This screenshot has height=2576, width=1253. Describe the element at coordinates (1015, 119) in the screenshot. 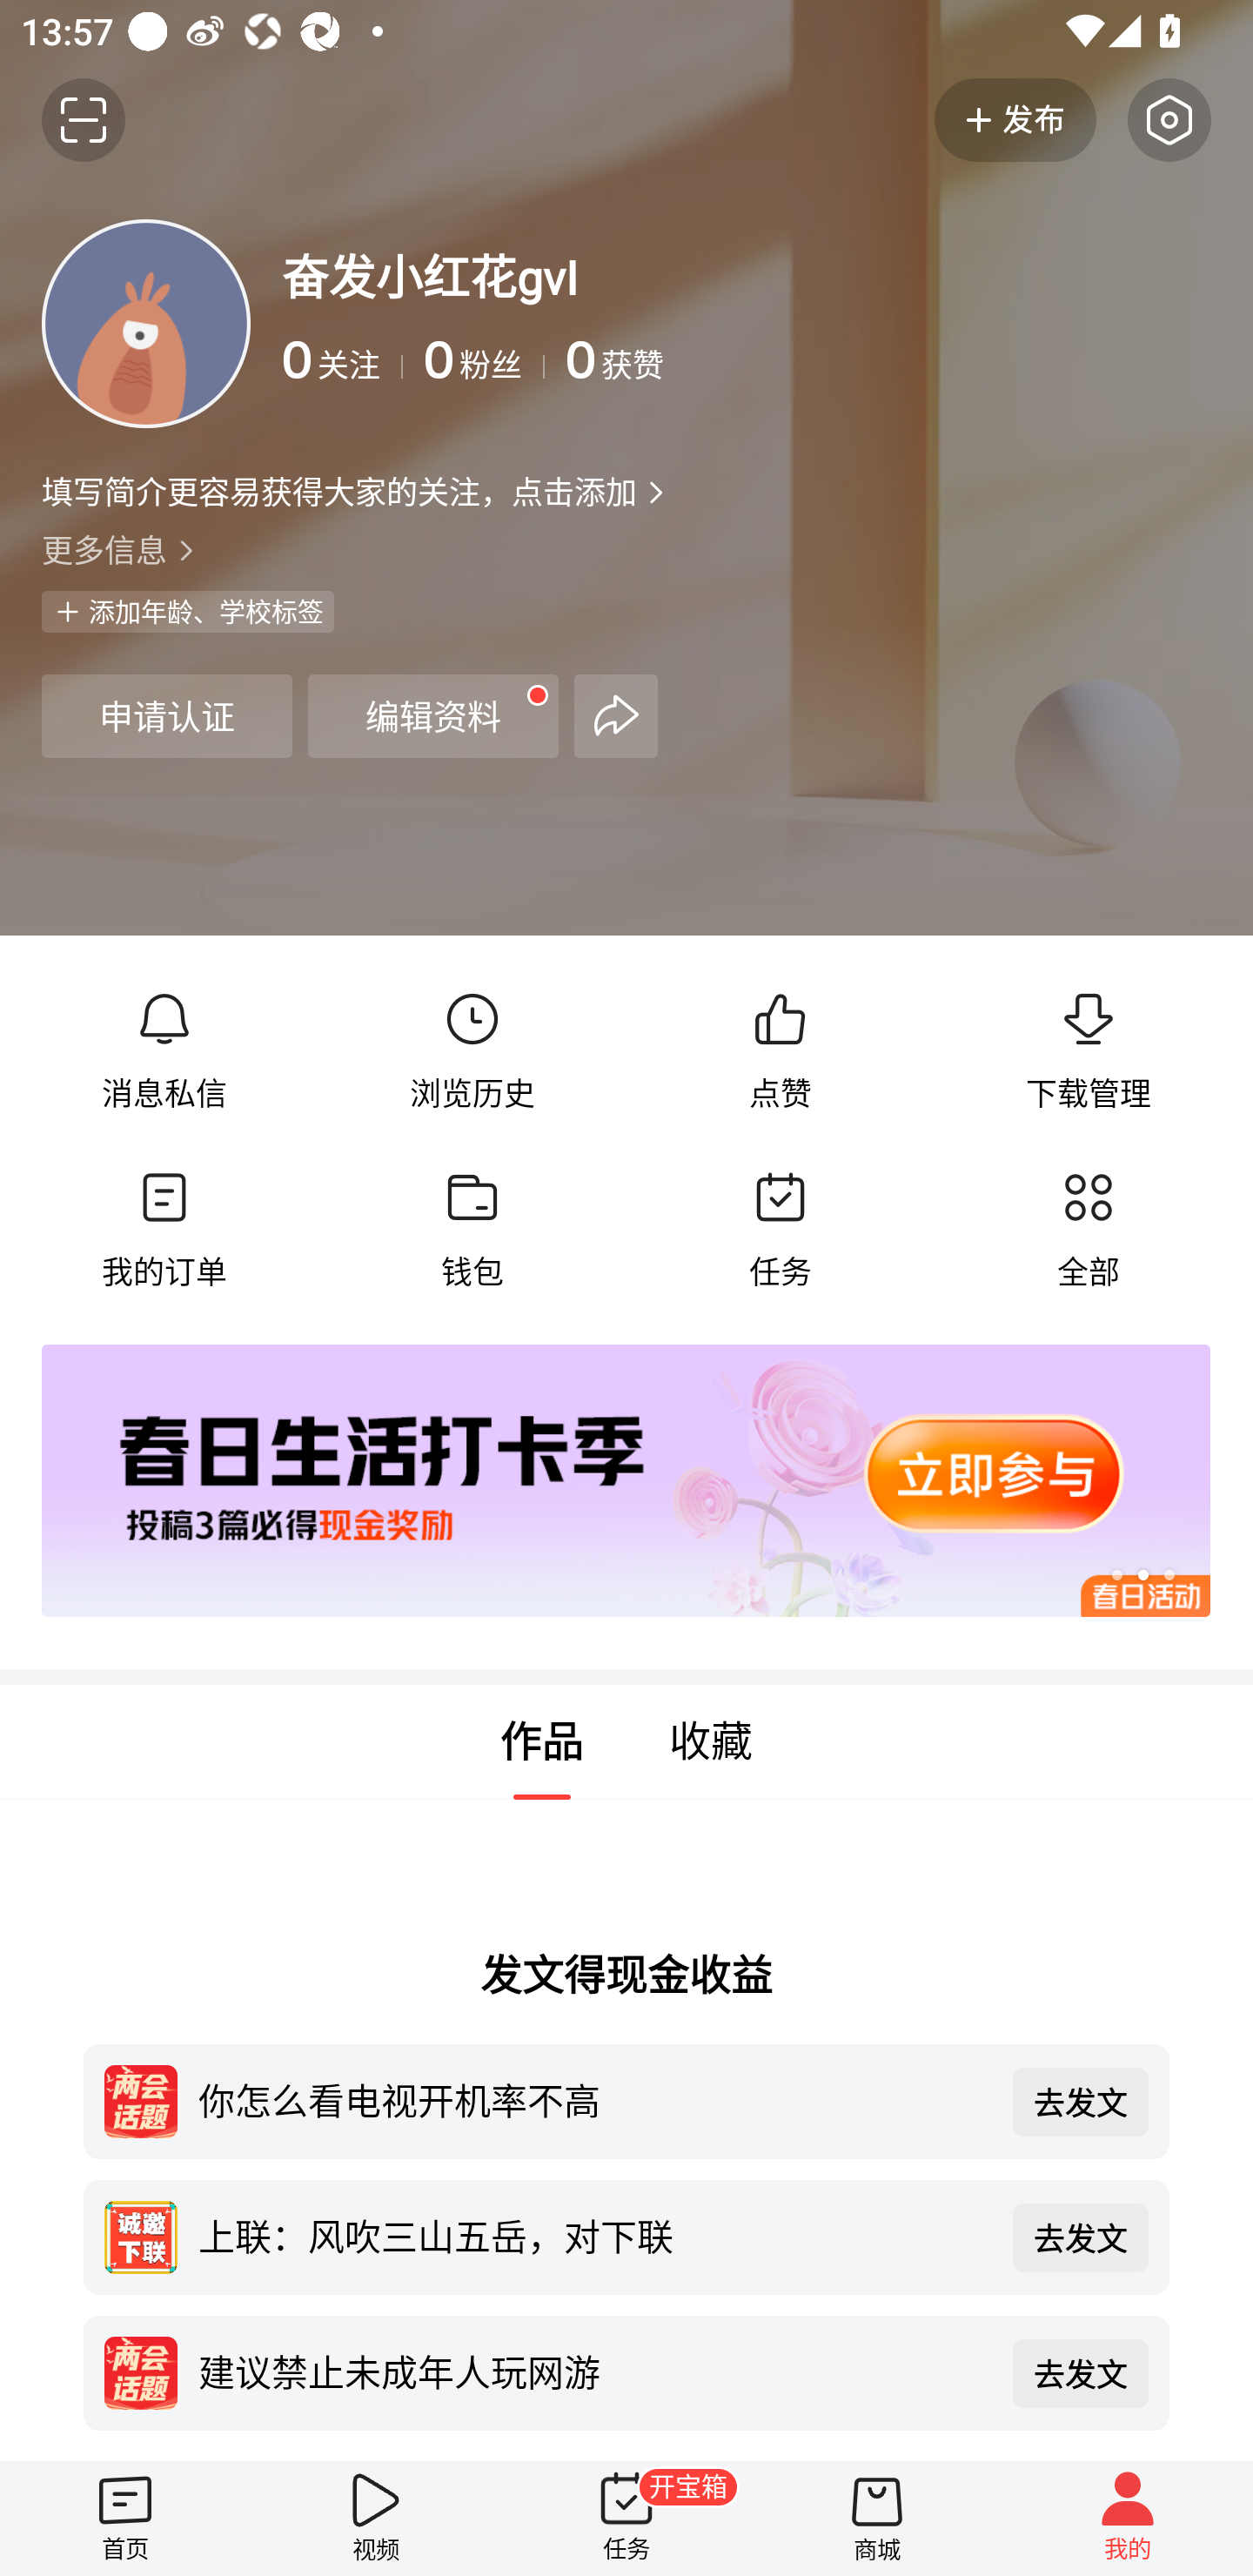

I see `发布` at that location.